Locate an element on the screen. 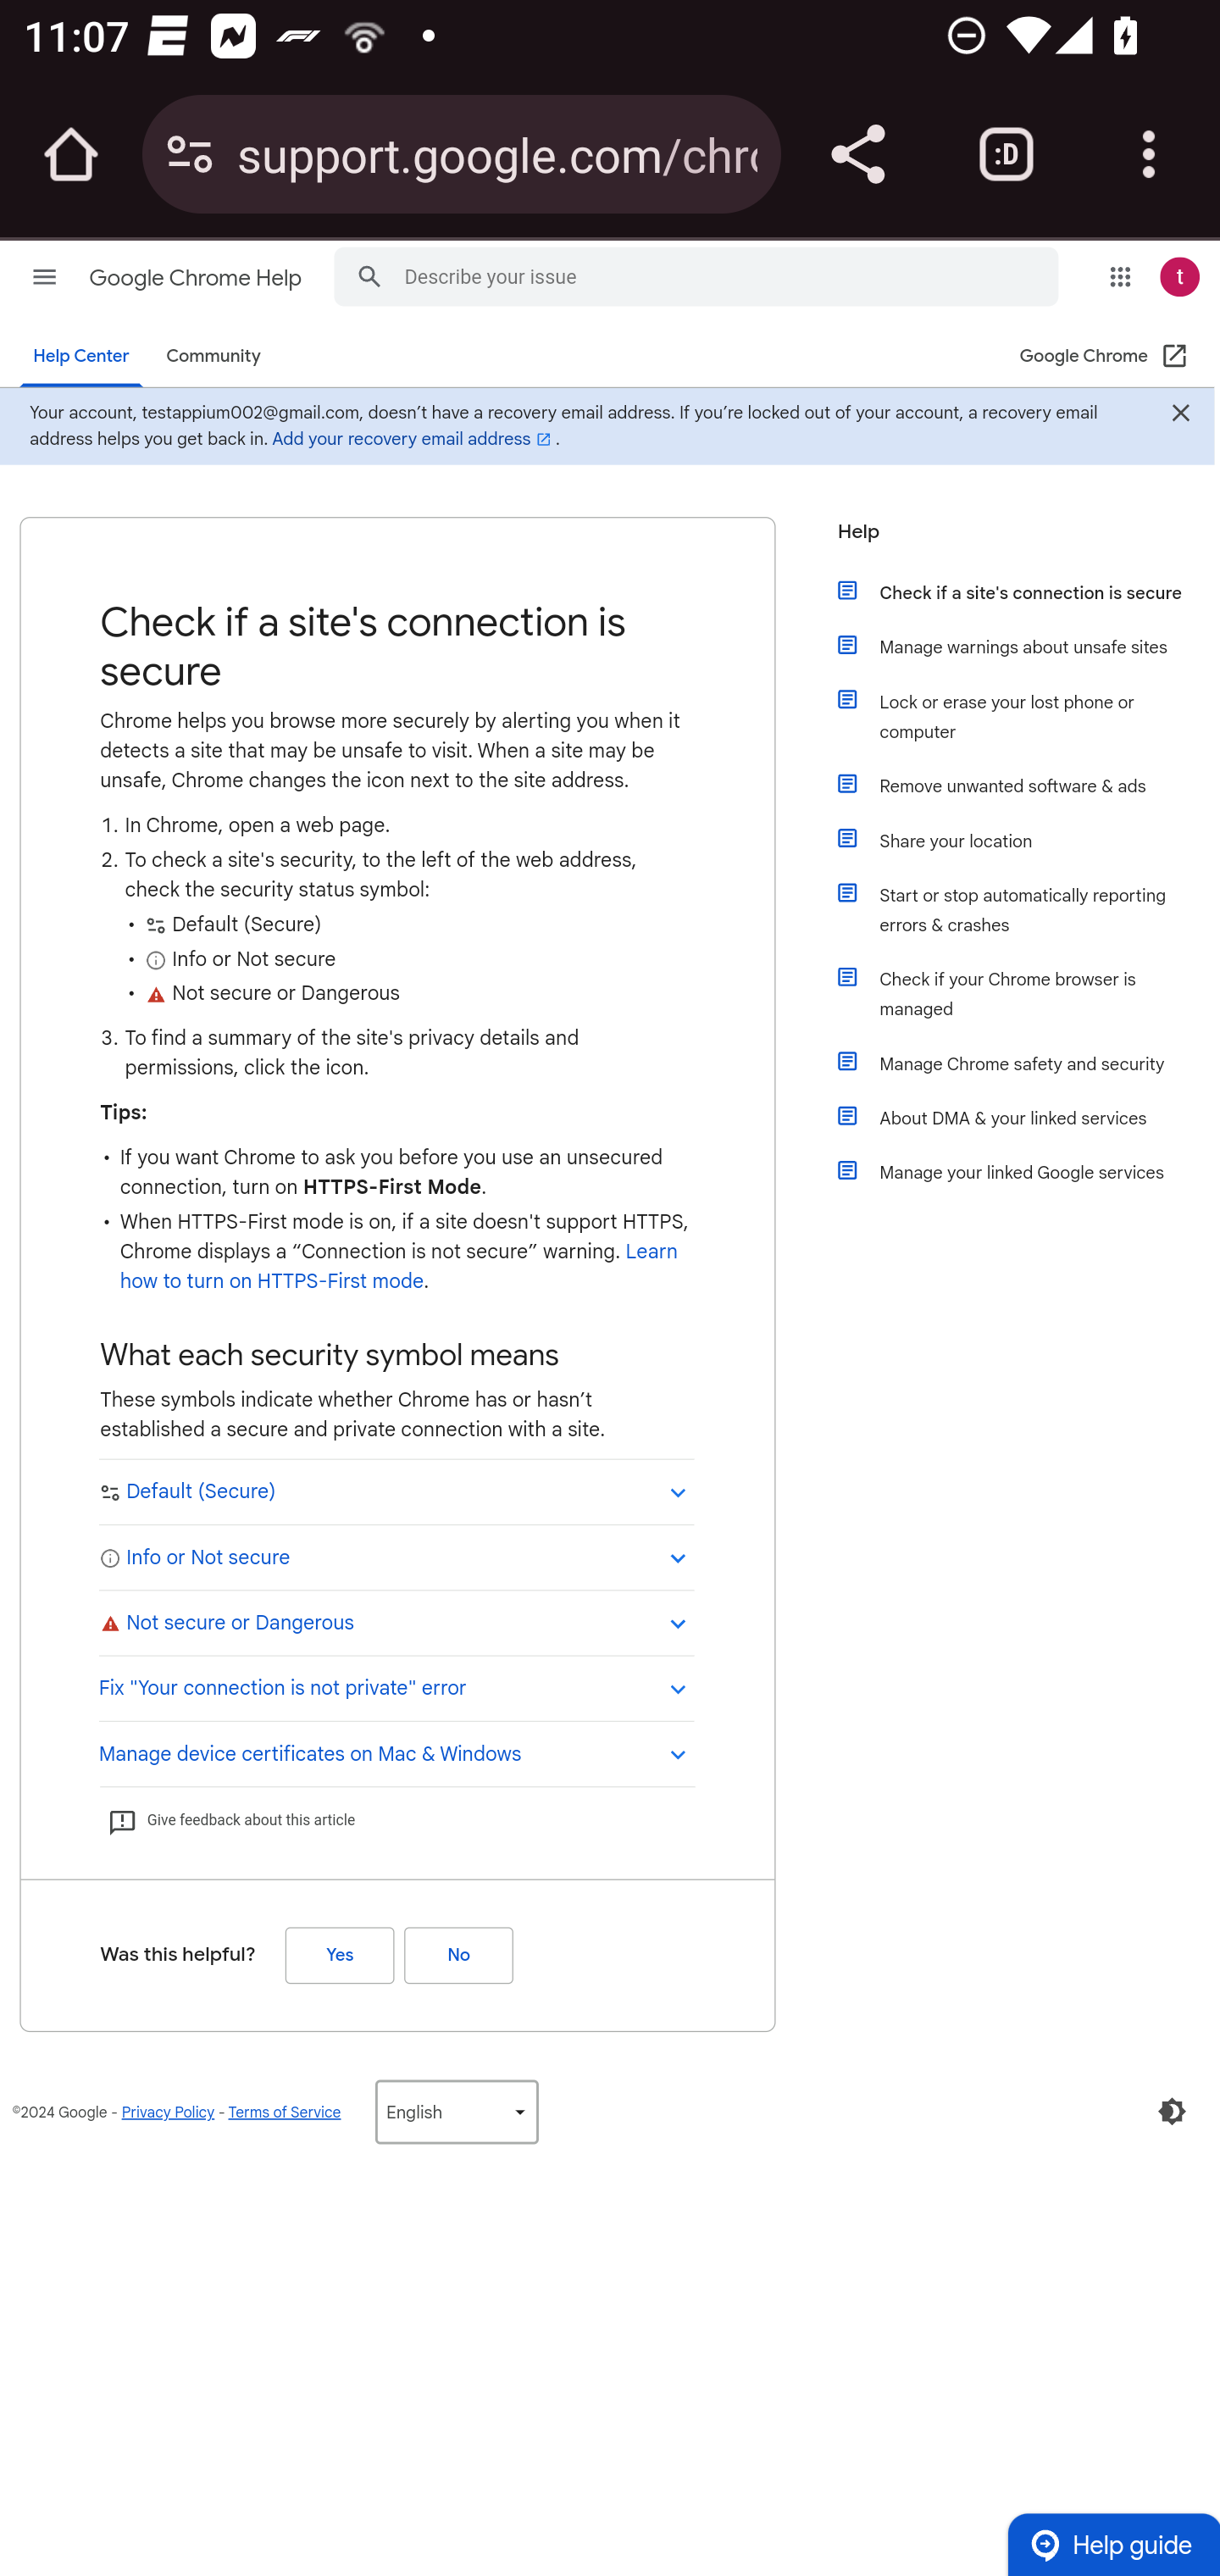  Open the home page is located at coordinates (71, 154).